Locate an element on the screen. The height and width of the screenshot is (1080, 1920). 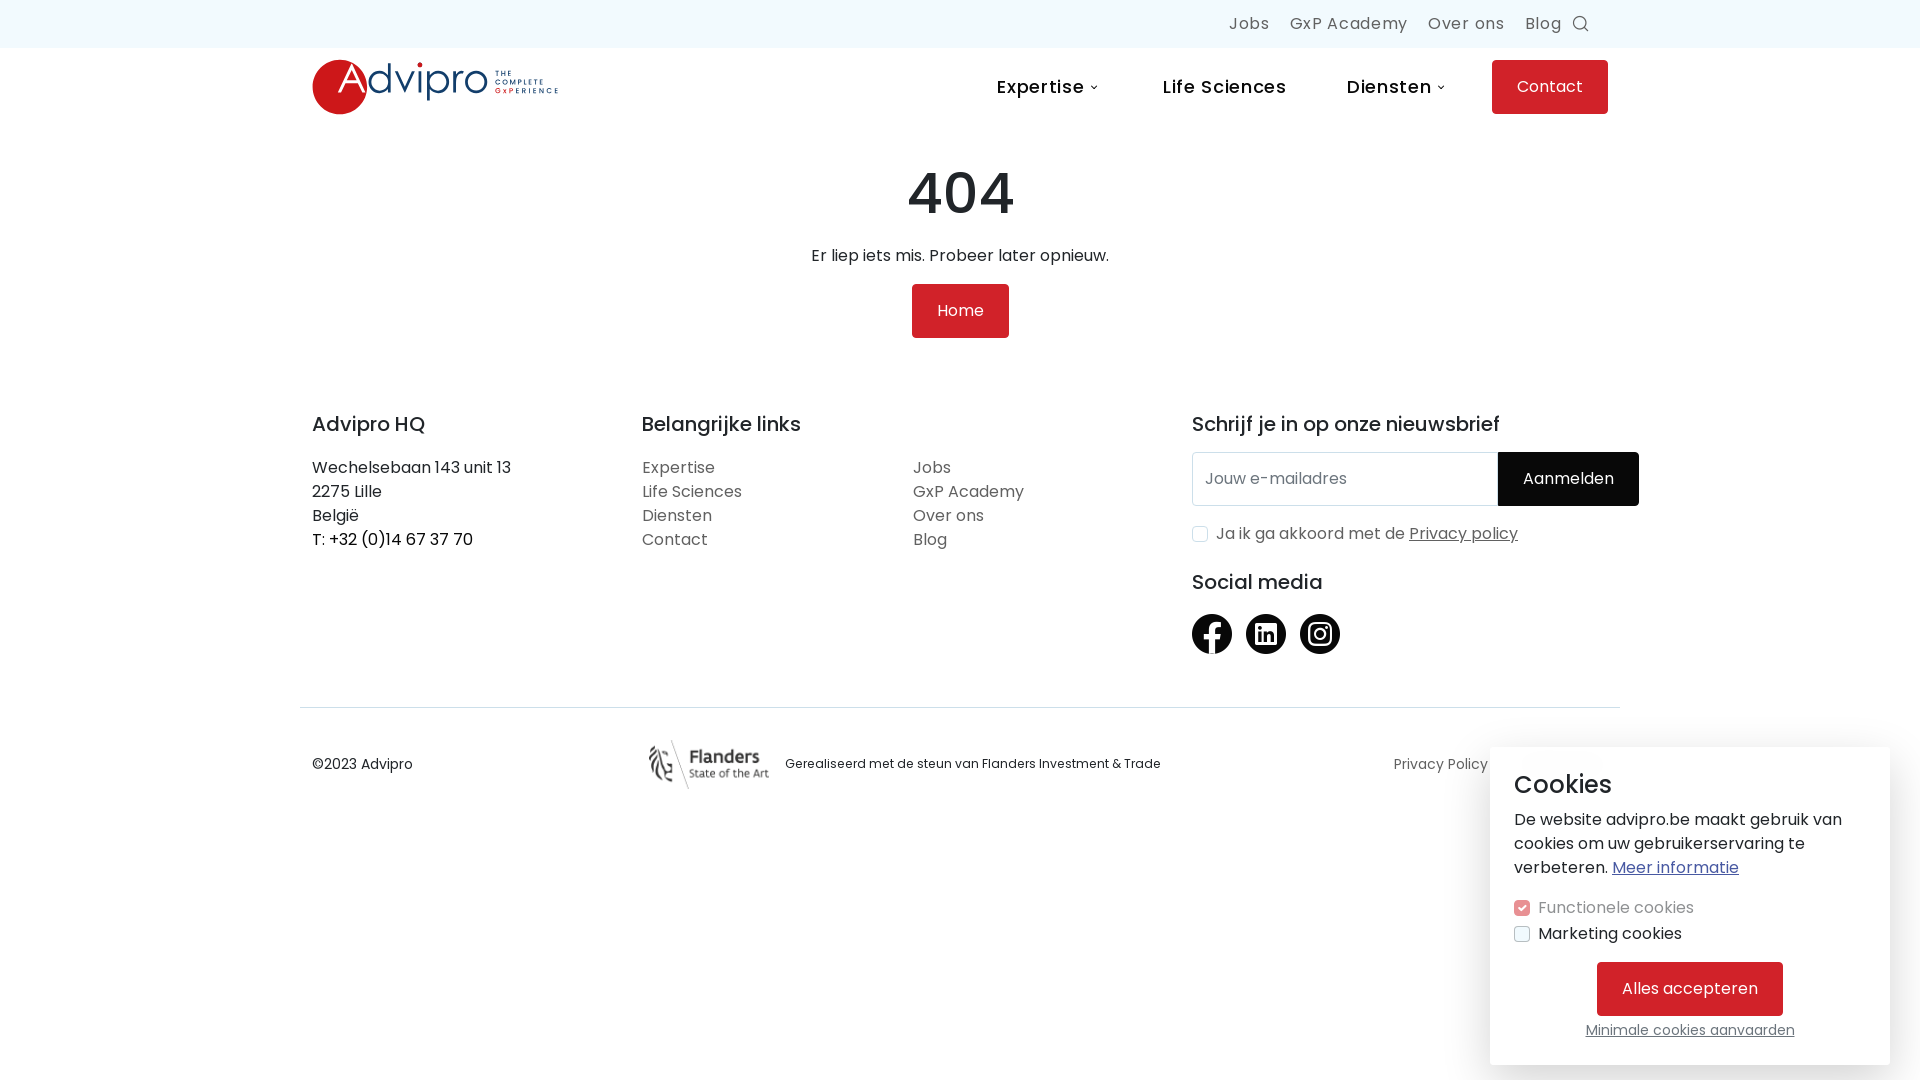
Aanmelden is located at coordinates (1568, 479).